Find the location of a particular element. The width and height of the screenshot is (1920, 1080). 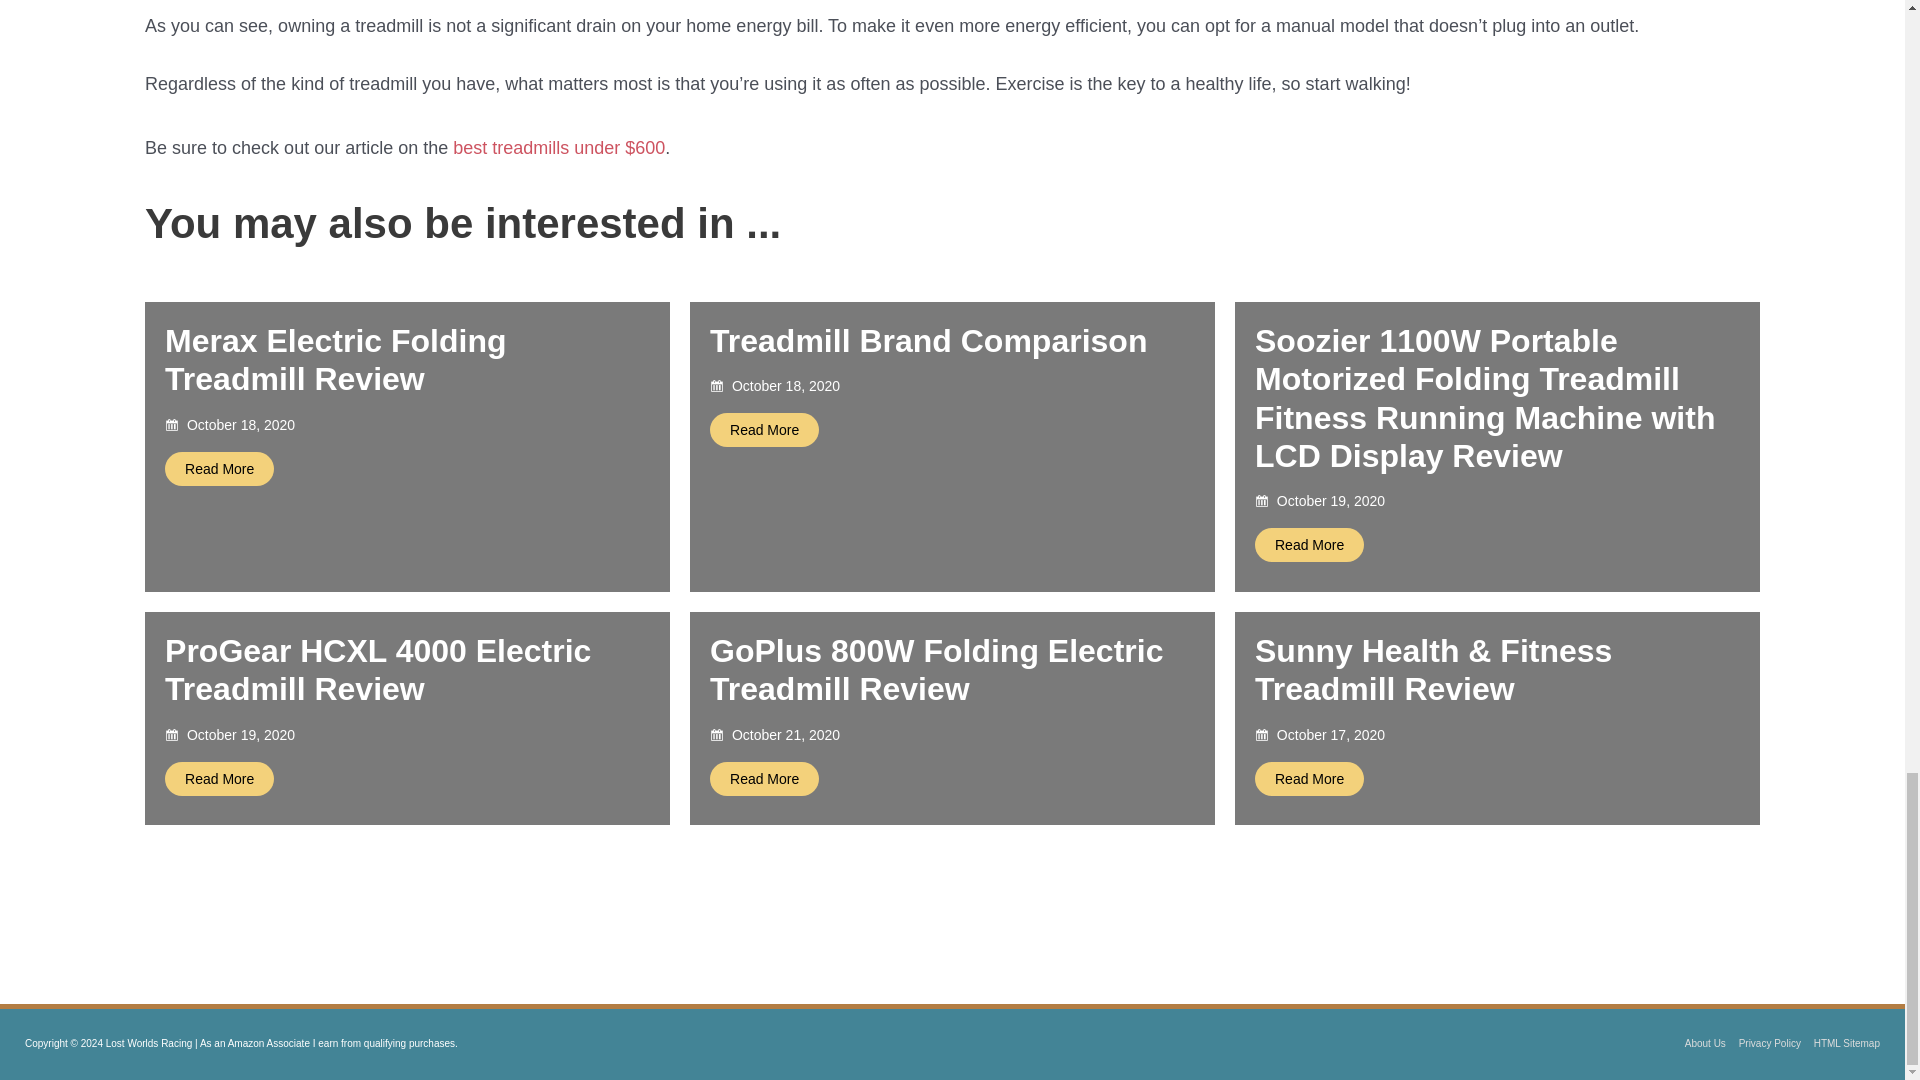

Read More is located at coordinates (1309, 778).